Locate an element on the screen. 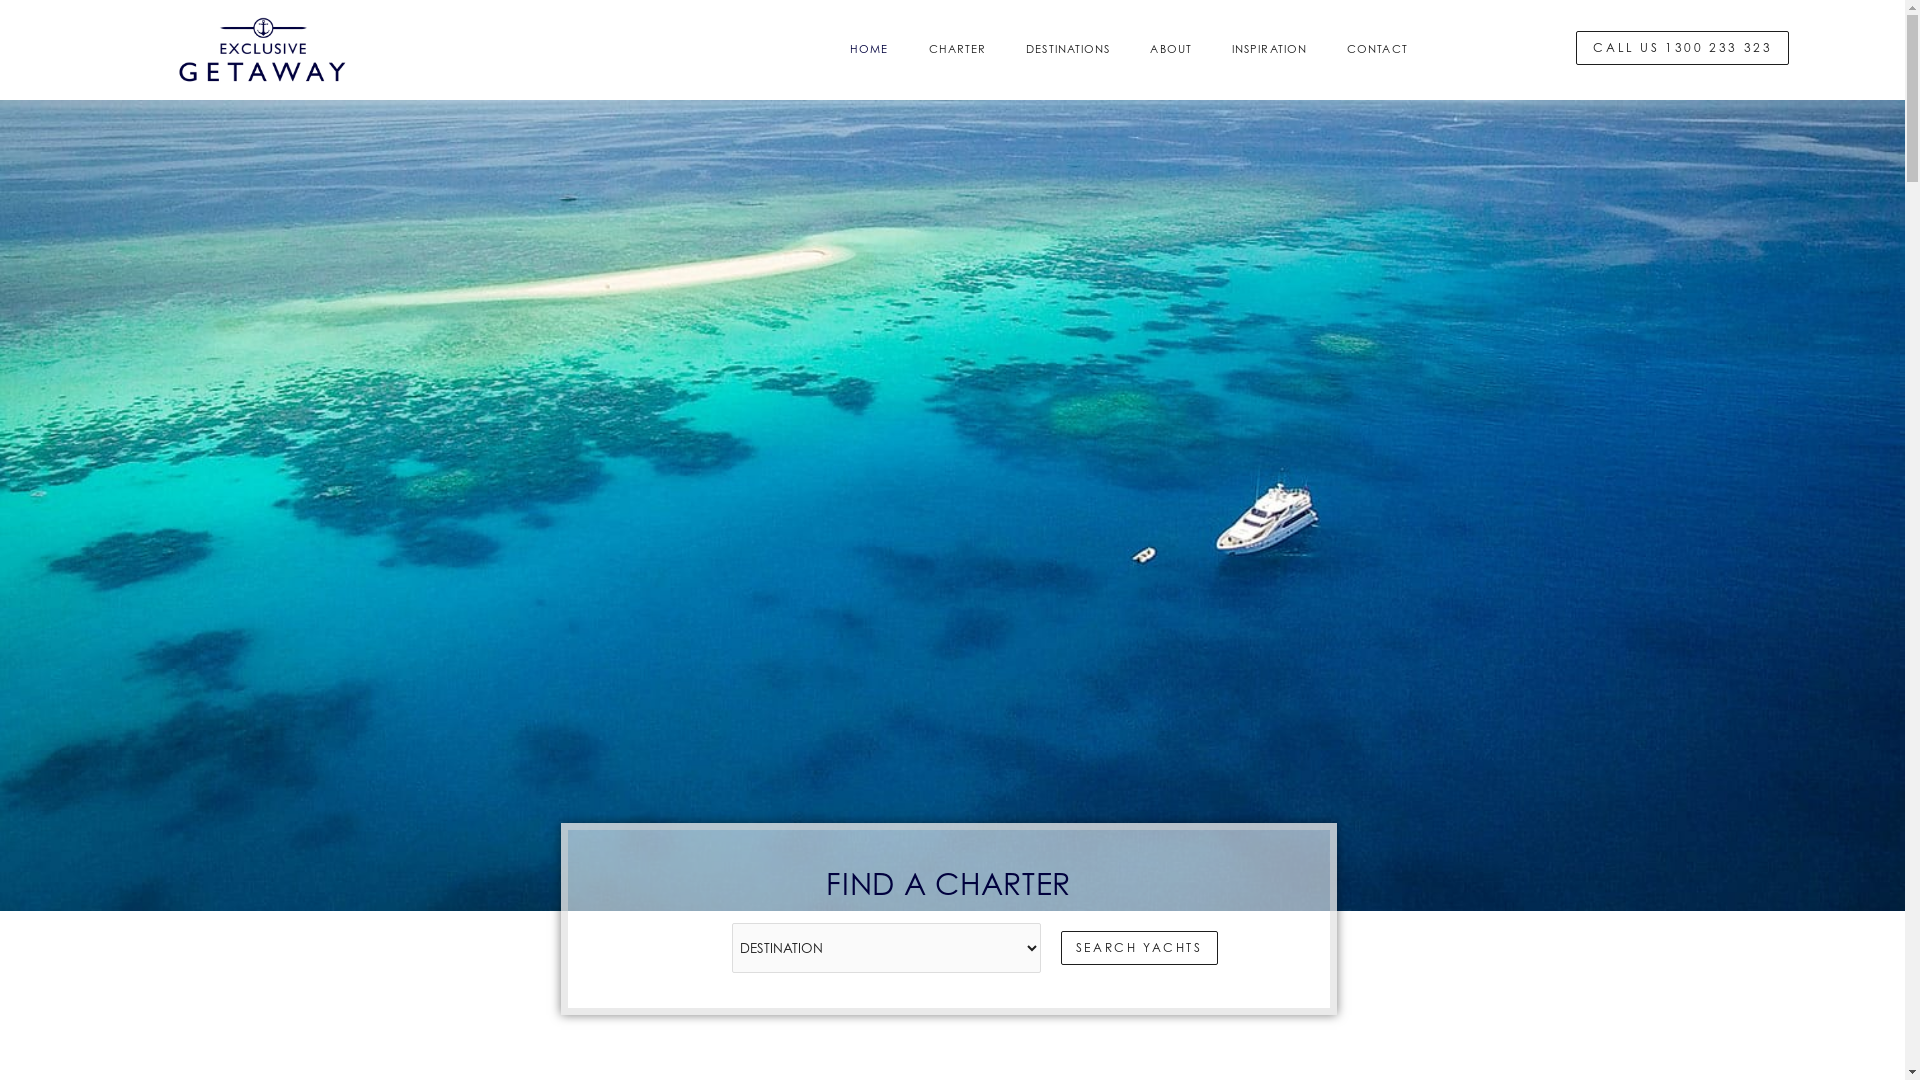 Image resolution: width=1920 pixels, height=1080 pixels. ABOUT is located at coordinates (1171, 83).